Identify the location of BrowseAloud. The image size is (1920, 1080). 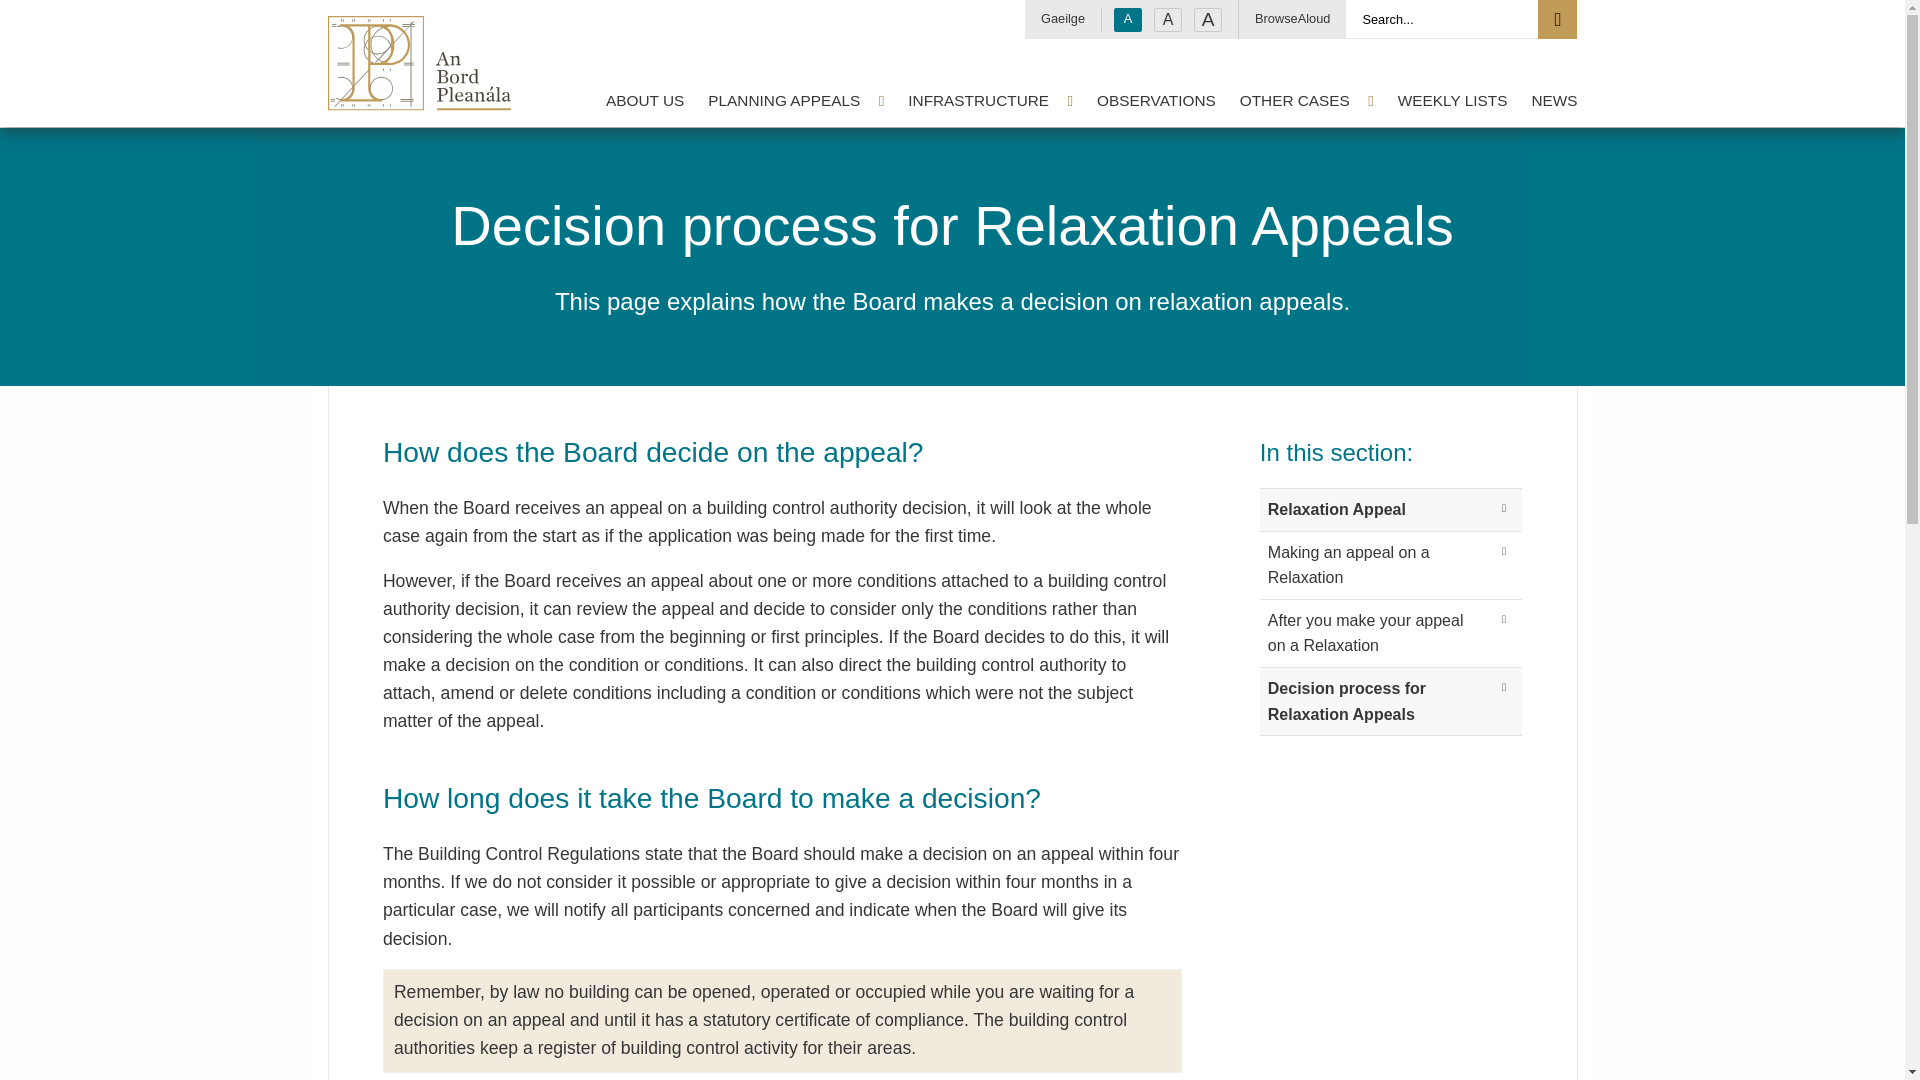
(1292, 18).